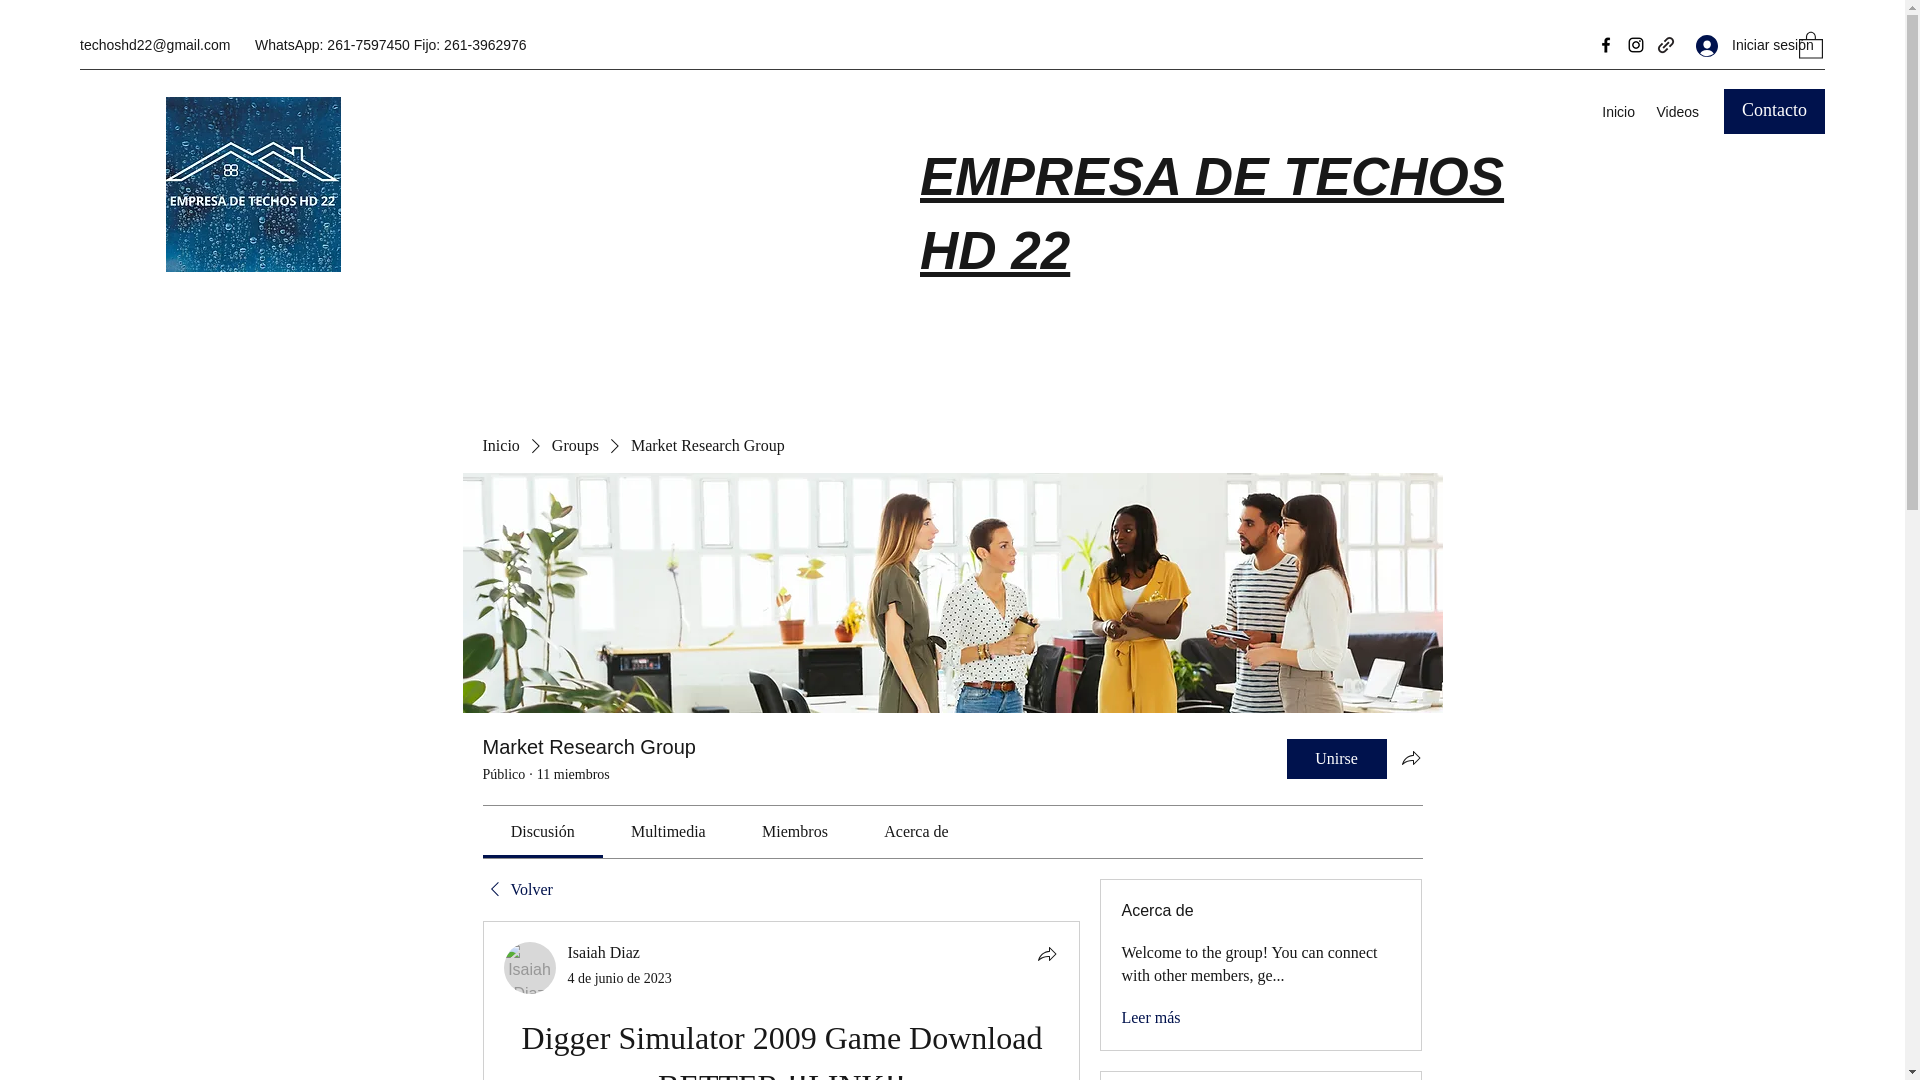 The height and width of the screenshot is (1080, 1920). I want to click on Isaiah Diaz, so click(604, 952).